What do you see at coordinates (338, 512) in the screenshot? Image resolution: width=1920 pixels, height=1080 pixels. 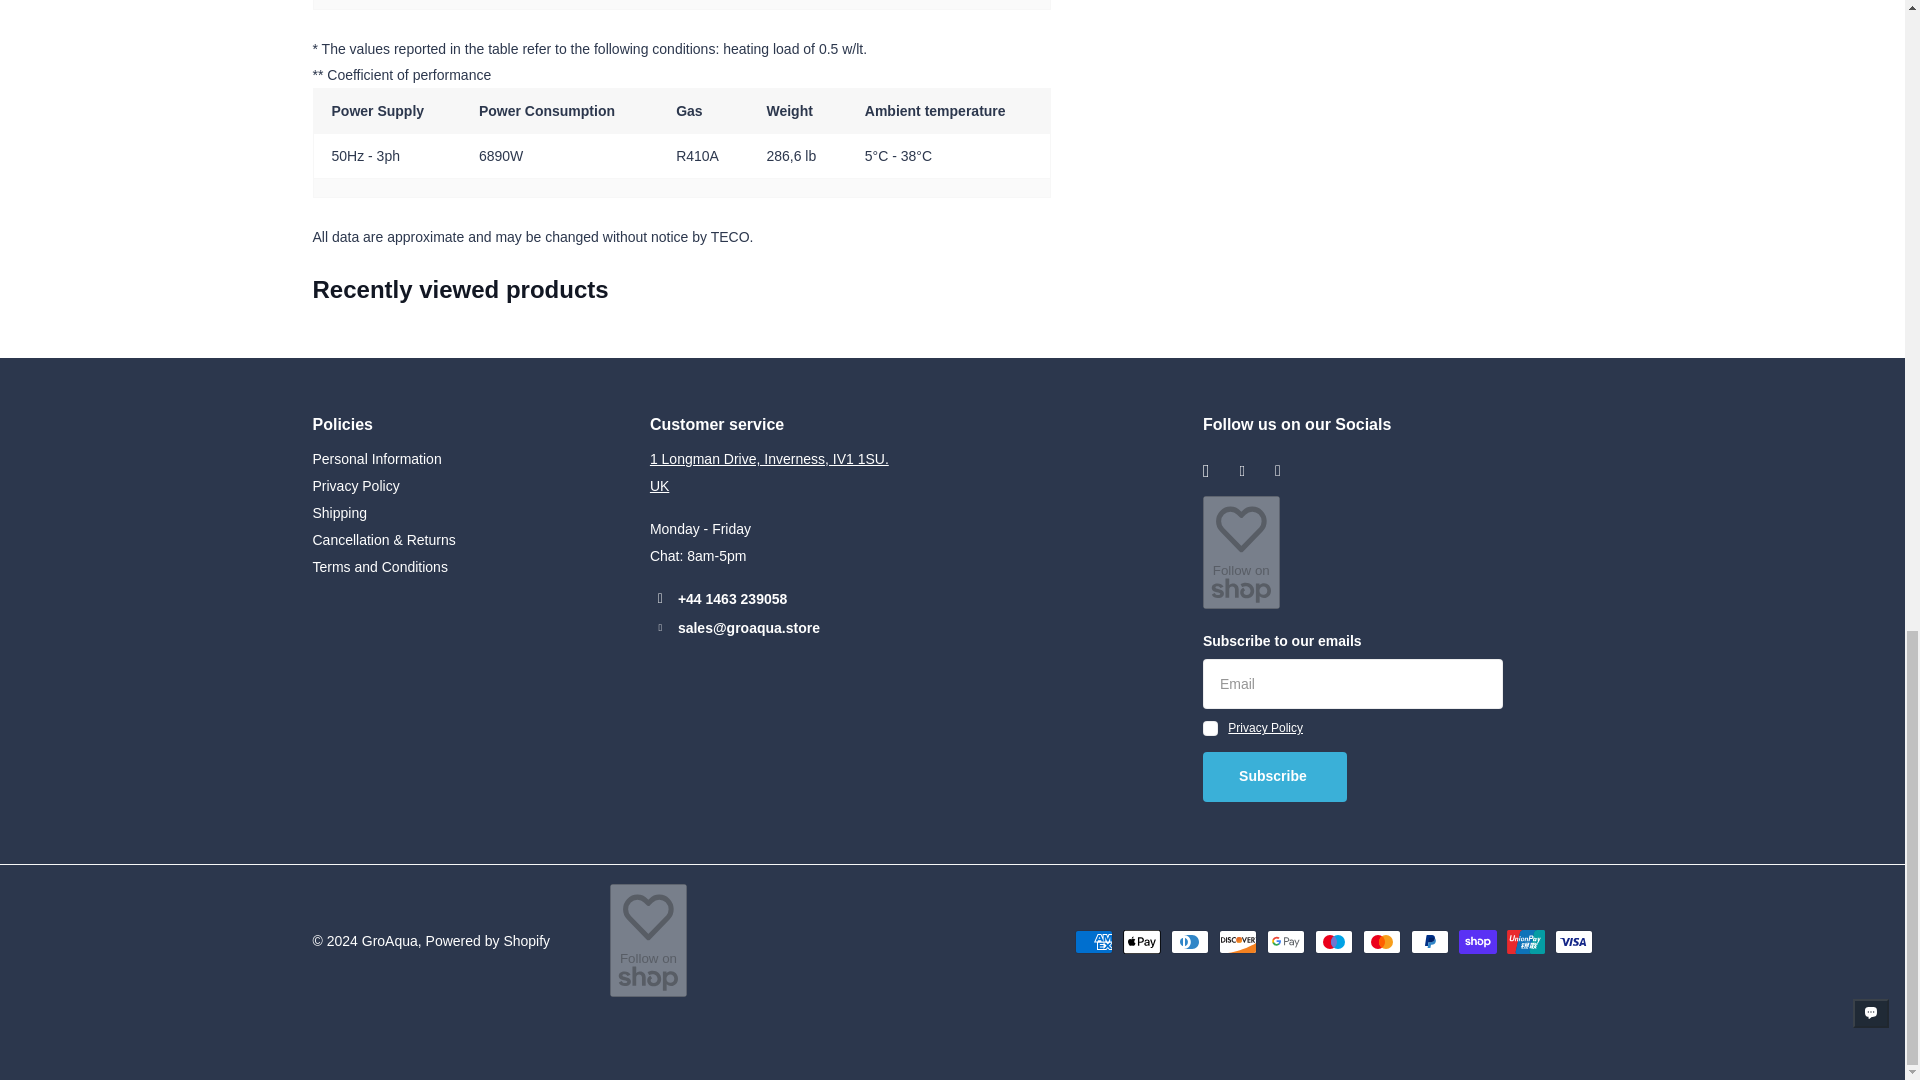 I see `Shipping` at bounding box center [338, 512].